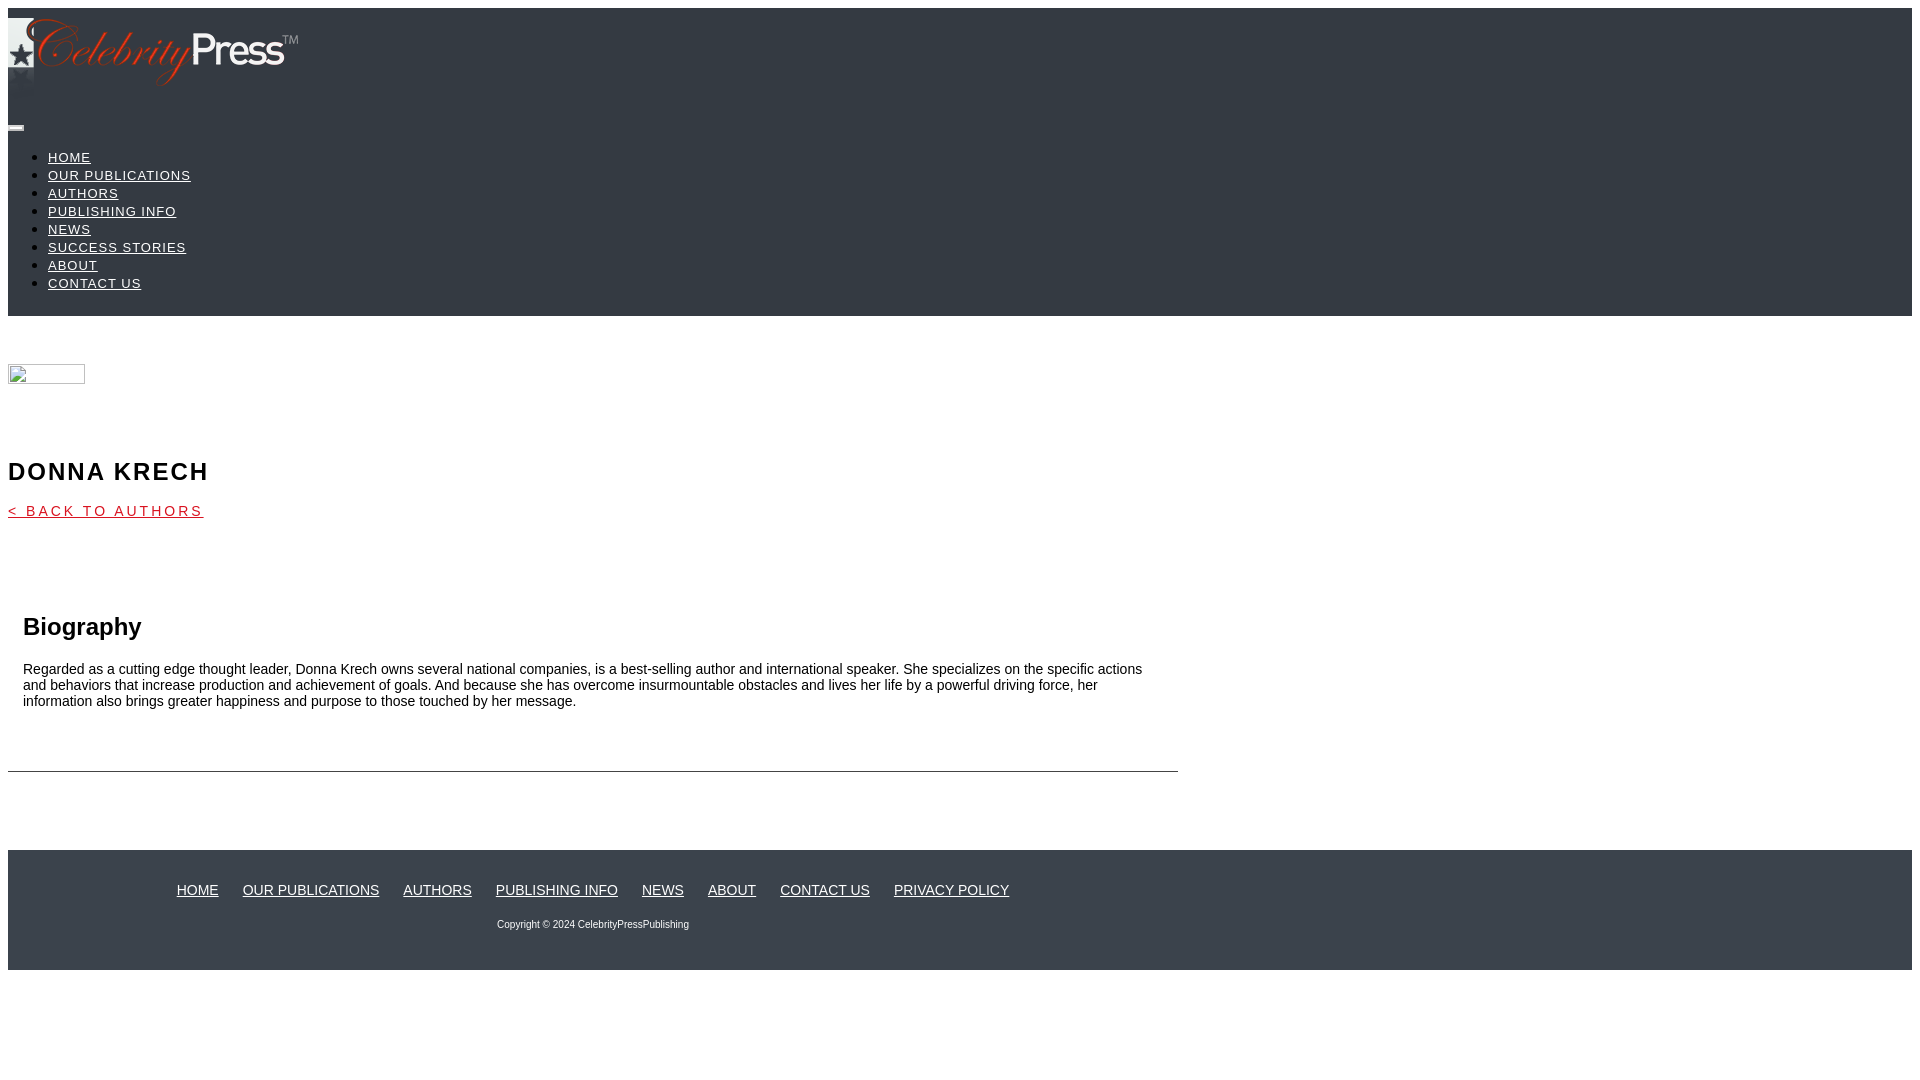 The image size is (1920, 1080). What do you see at coordinates (72, 266) in the screenshot?
I see `ABOUT` at bounding box center [72, 266].